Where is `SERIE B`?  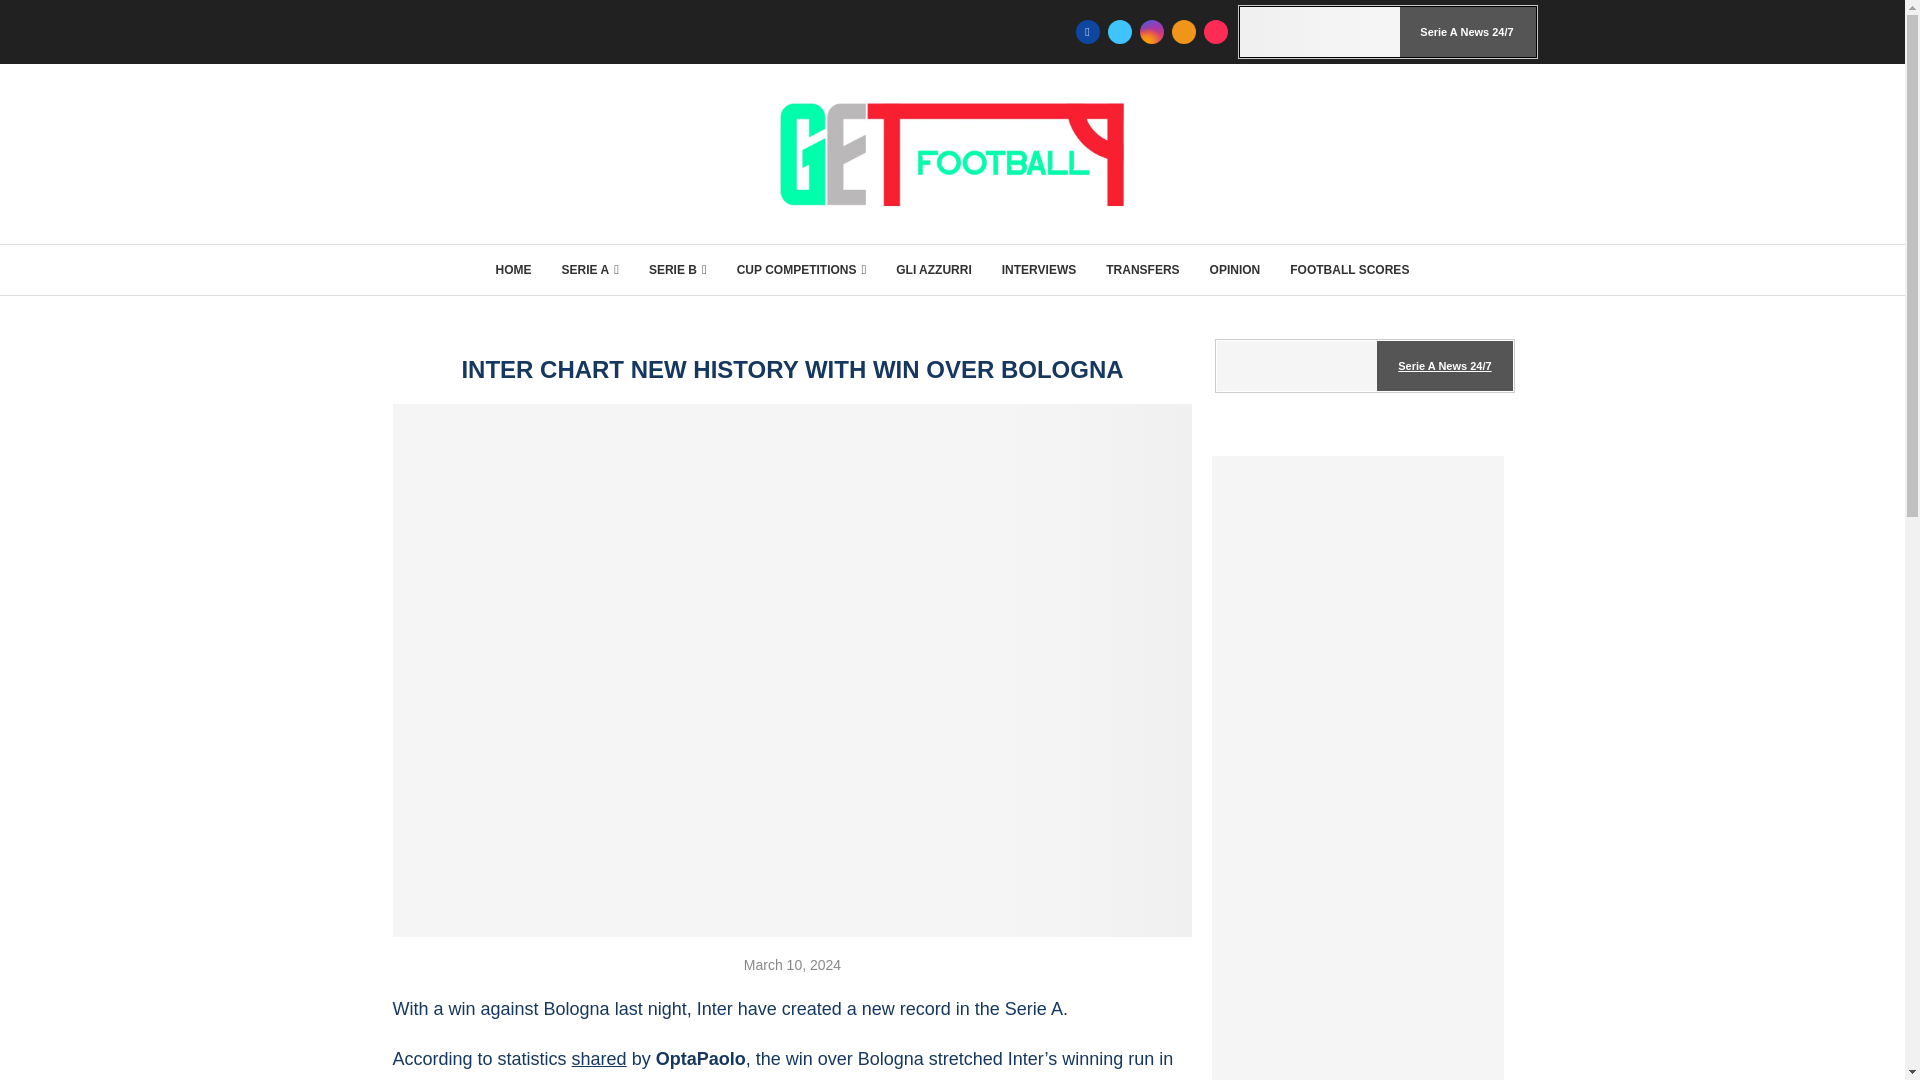 SERIE B is located at coordinates (677, 270).